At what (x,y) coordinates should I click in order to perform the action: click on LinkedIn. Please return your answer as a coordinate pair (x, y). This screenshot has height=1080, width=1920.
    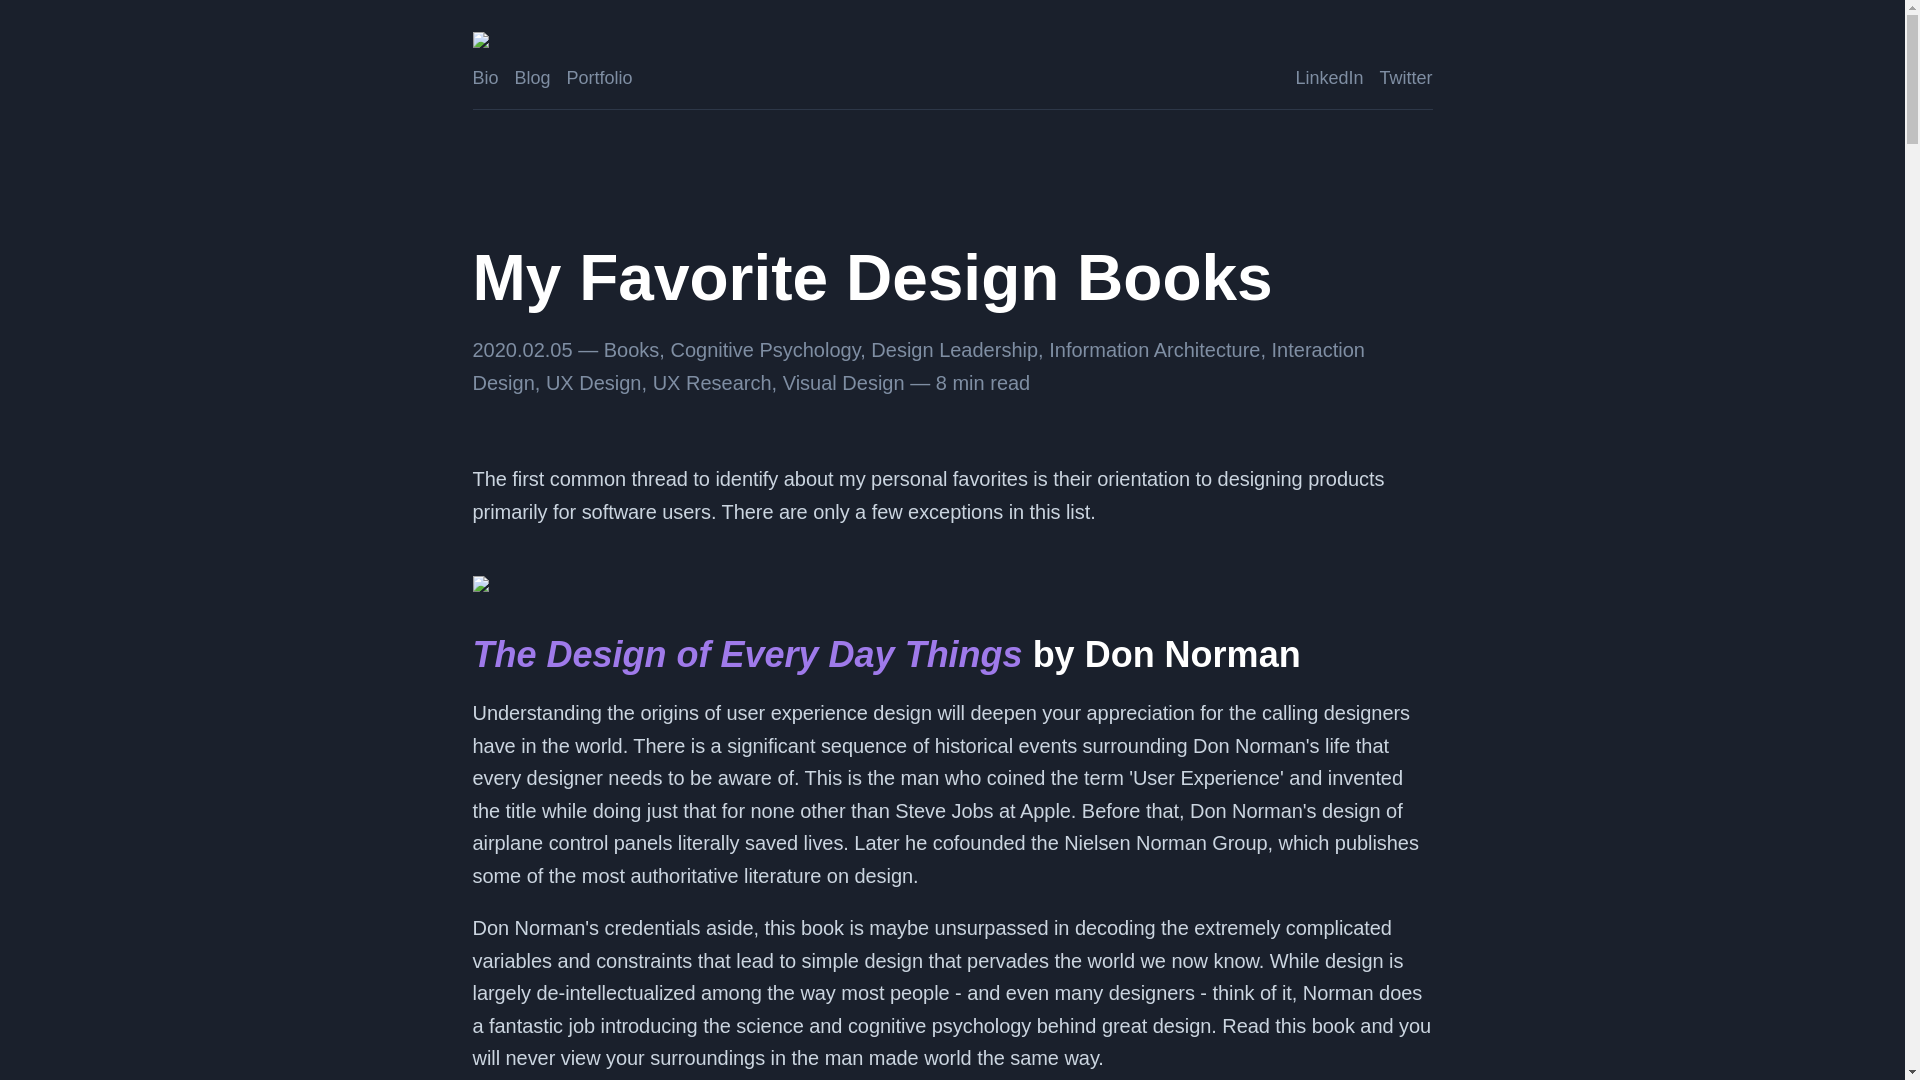
    Looking at the image, I should click on (1328, 78).